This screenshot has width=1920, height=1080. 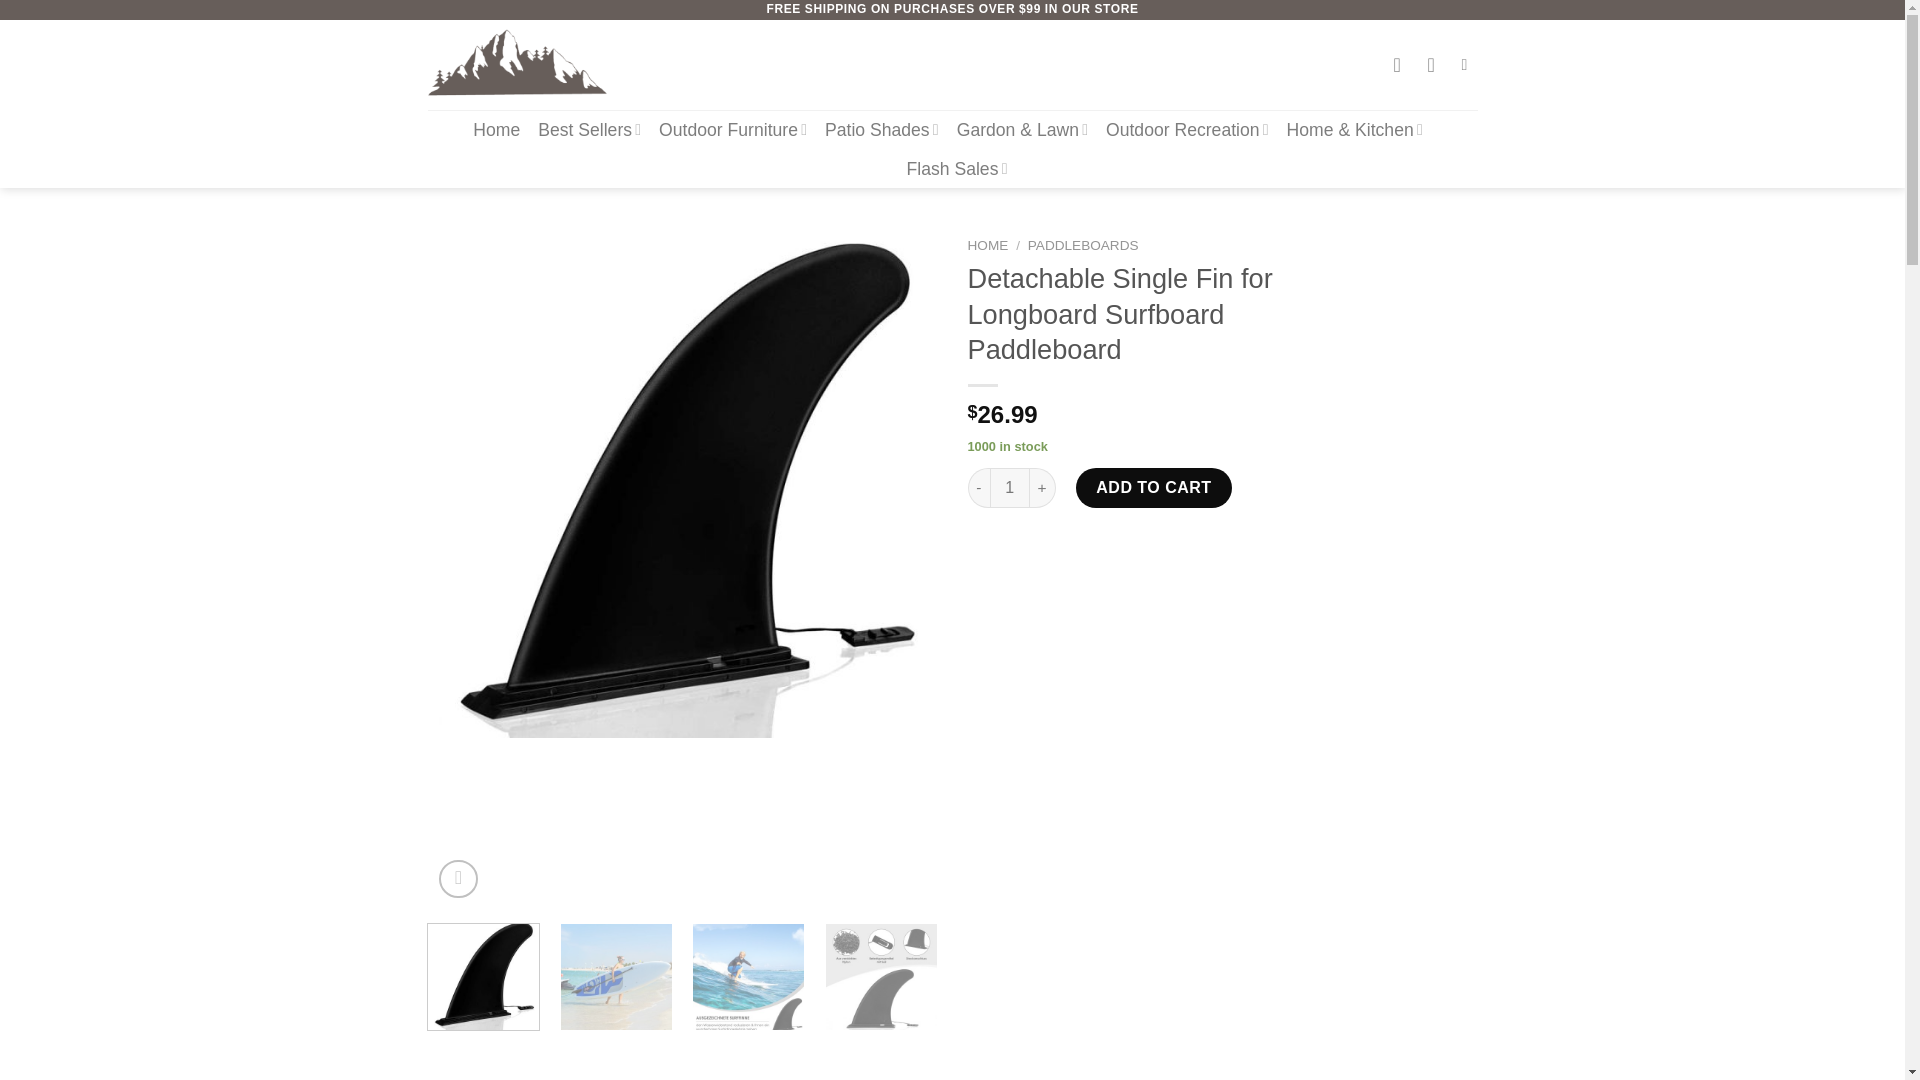 I want to click on Patio Shades, so click(x=882, y=130).